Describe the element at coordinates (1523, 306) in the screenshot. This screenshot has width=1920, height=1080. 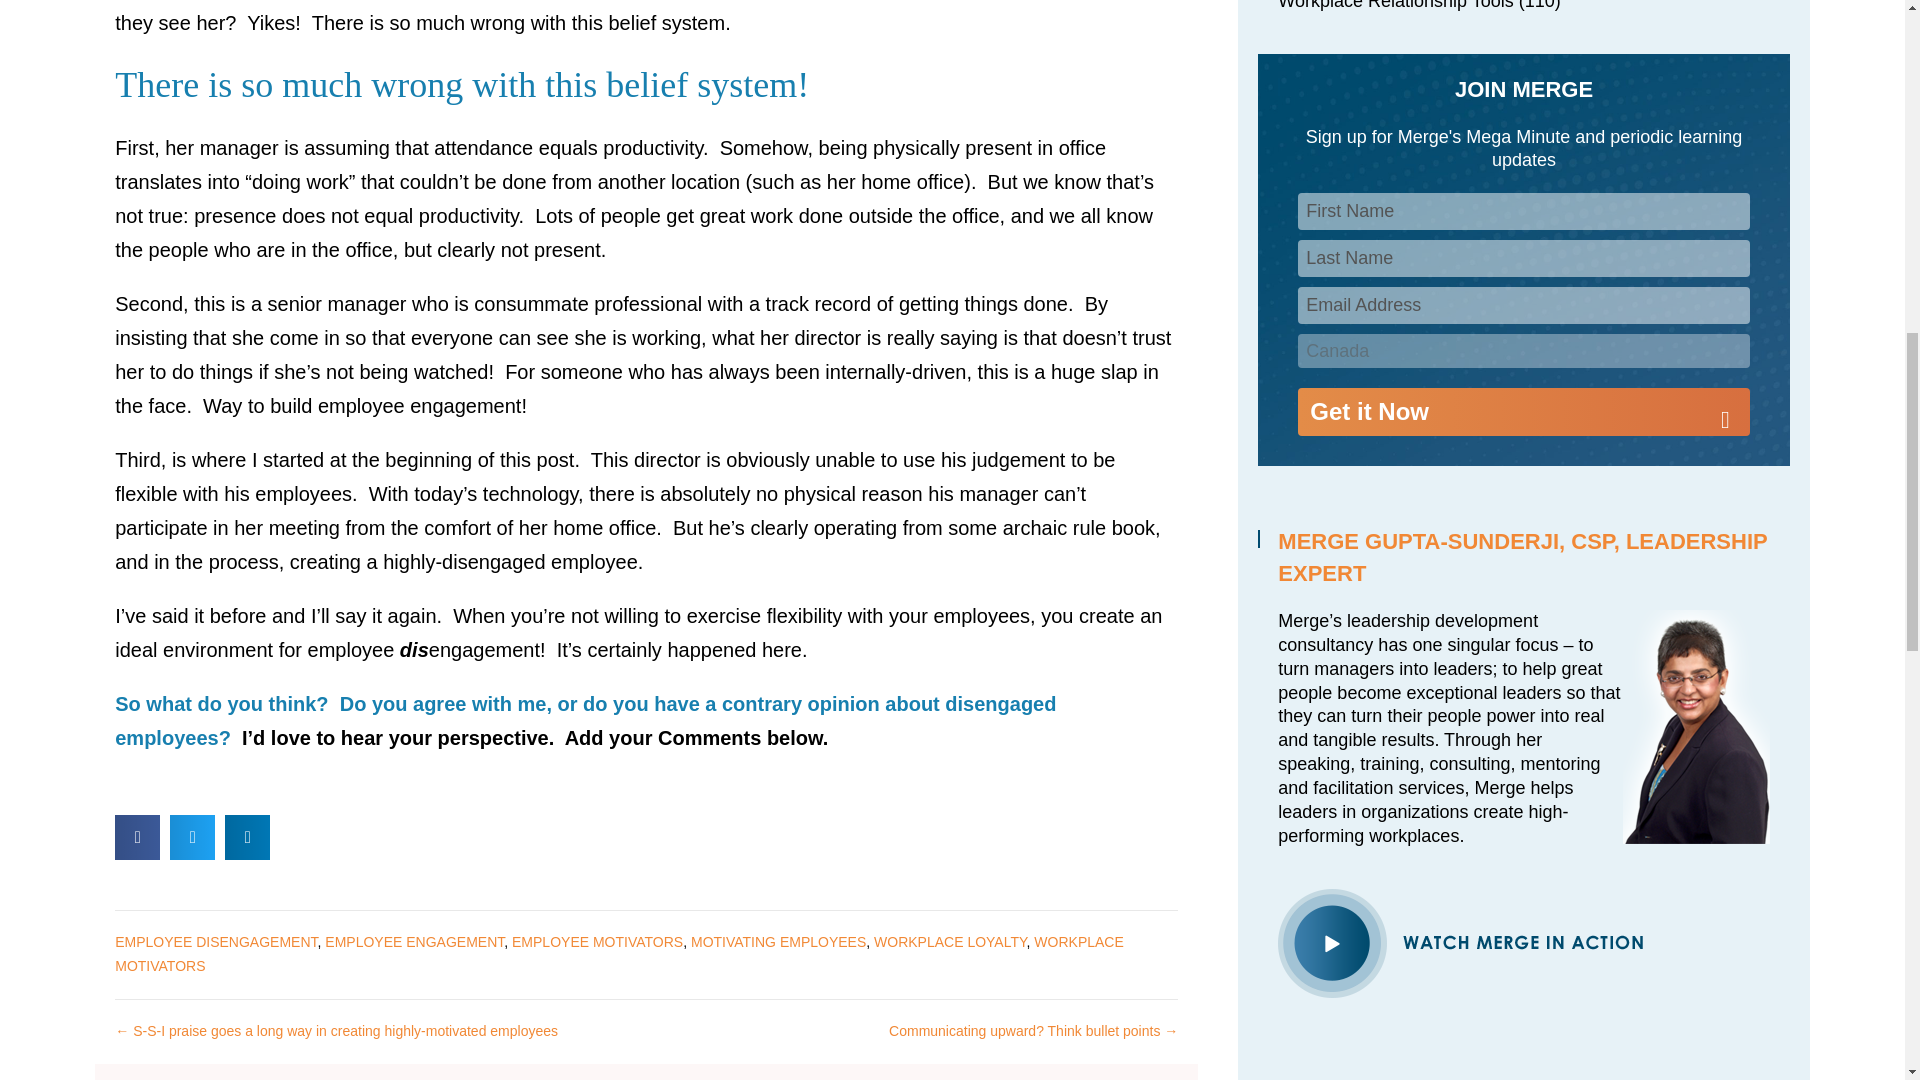
I see `Email Address` at that location.